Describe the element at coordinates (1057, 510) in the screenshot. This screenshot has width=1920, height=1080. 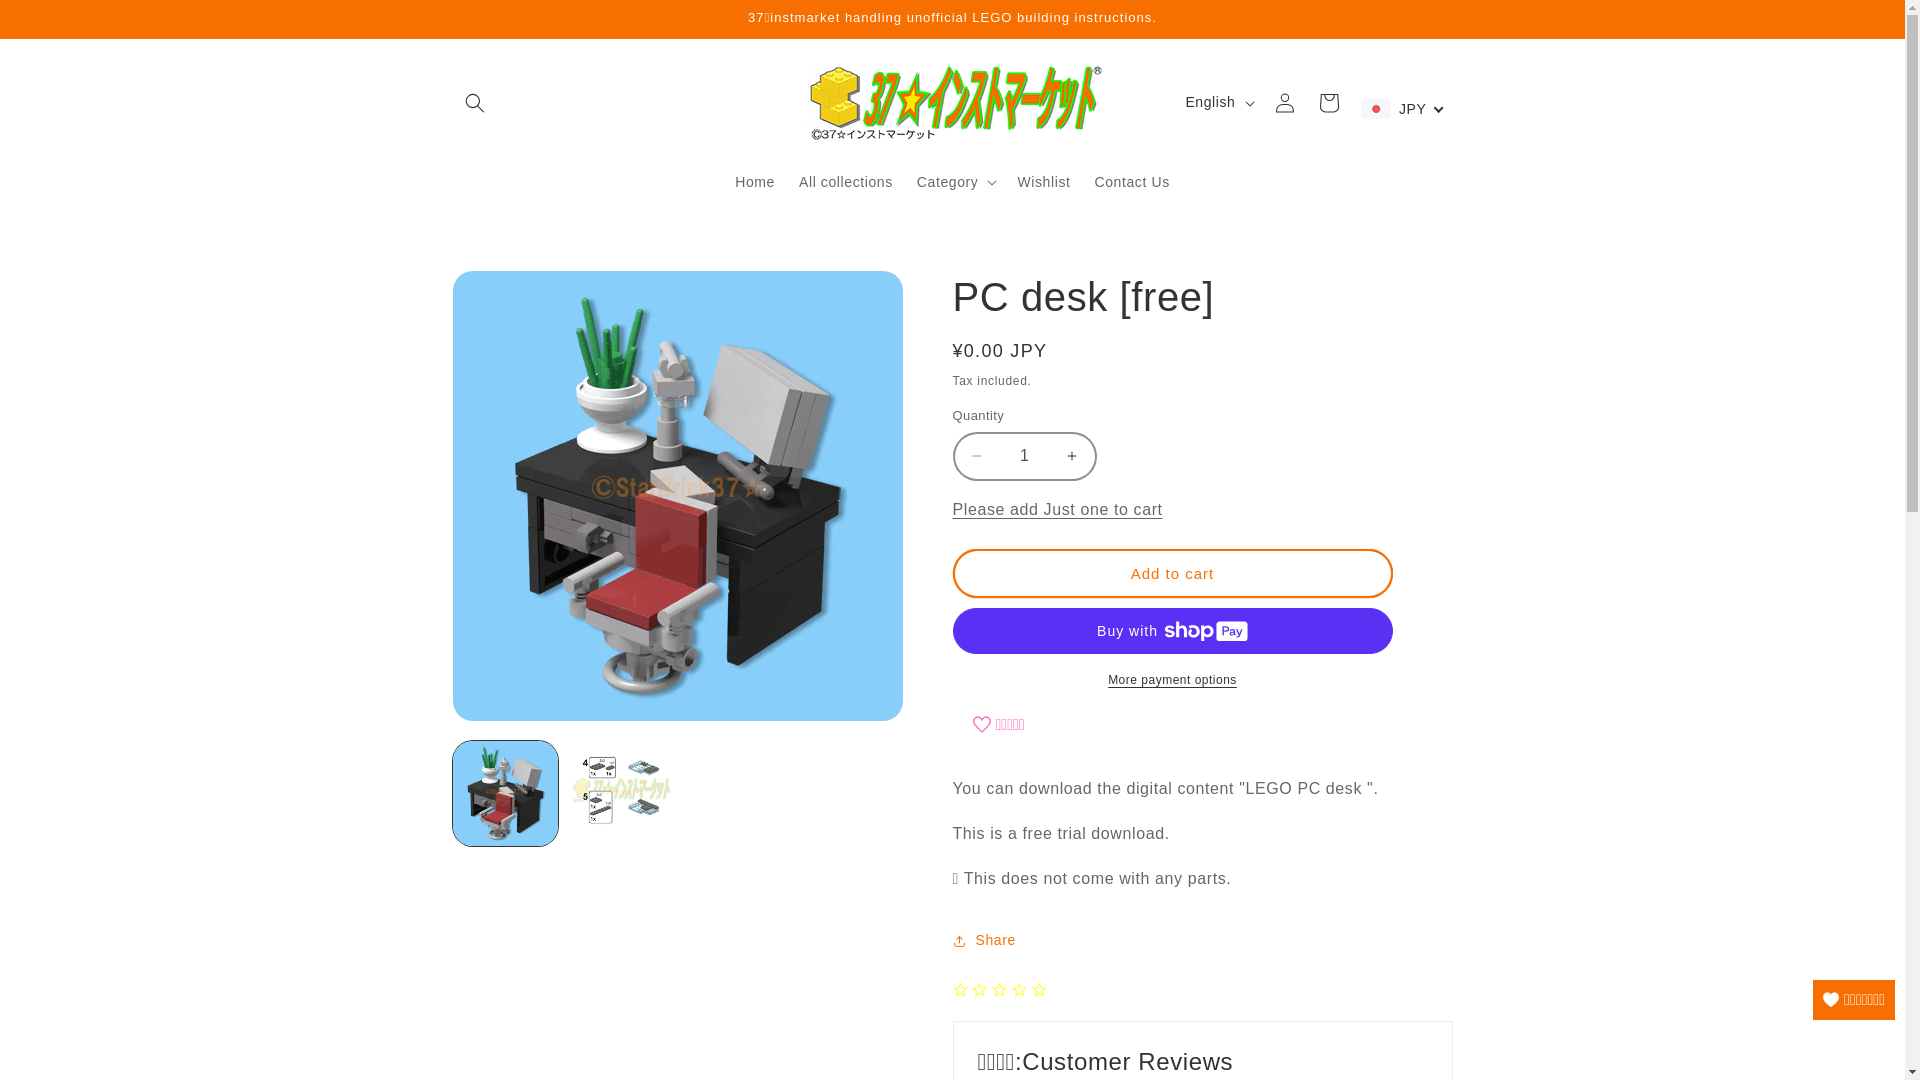
I see `Please add Just one to cart` at that location.